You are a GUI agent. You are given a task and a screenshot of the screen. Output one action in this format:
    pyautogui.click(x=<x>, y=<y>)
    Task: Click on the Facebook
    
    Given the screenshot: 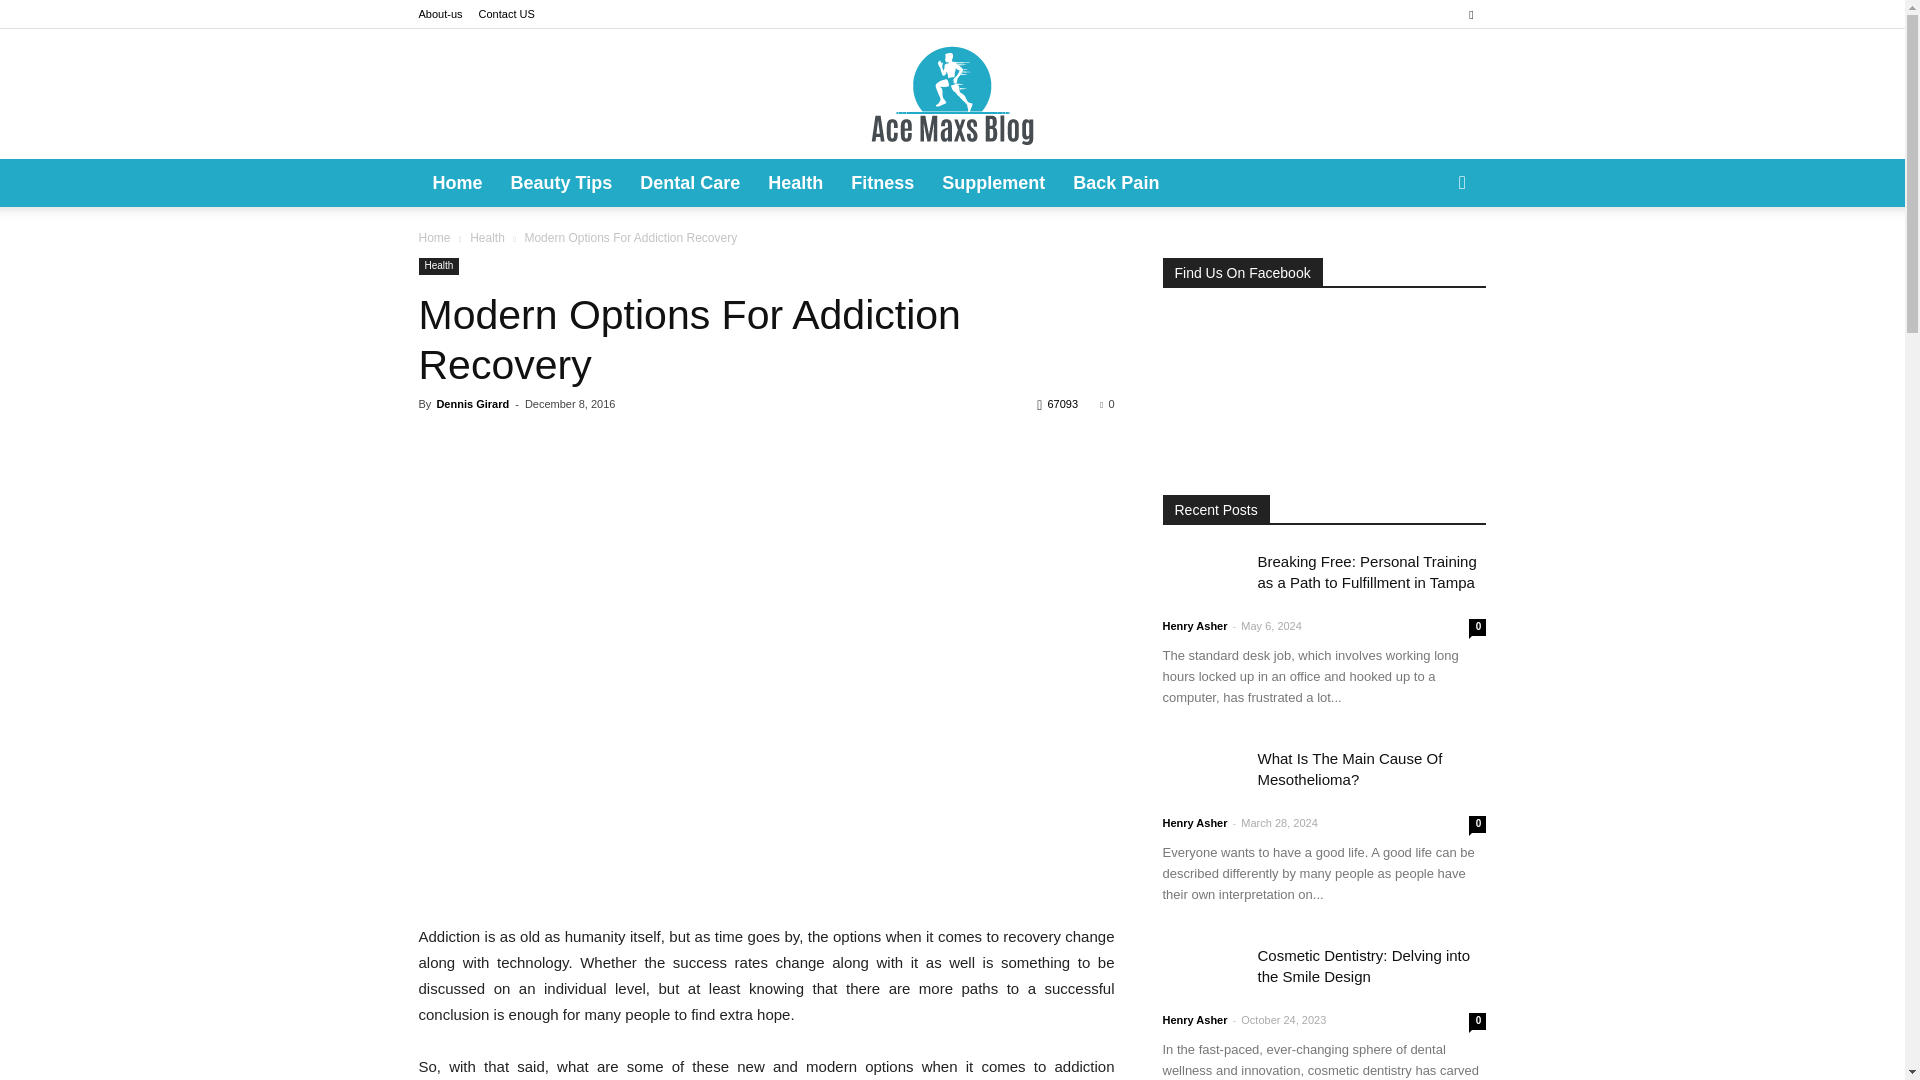 What is the action you would take?
    pyautogui.click(x=1470, y=14)
    